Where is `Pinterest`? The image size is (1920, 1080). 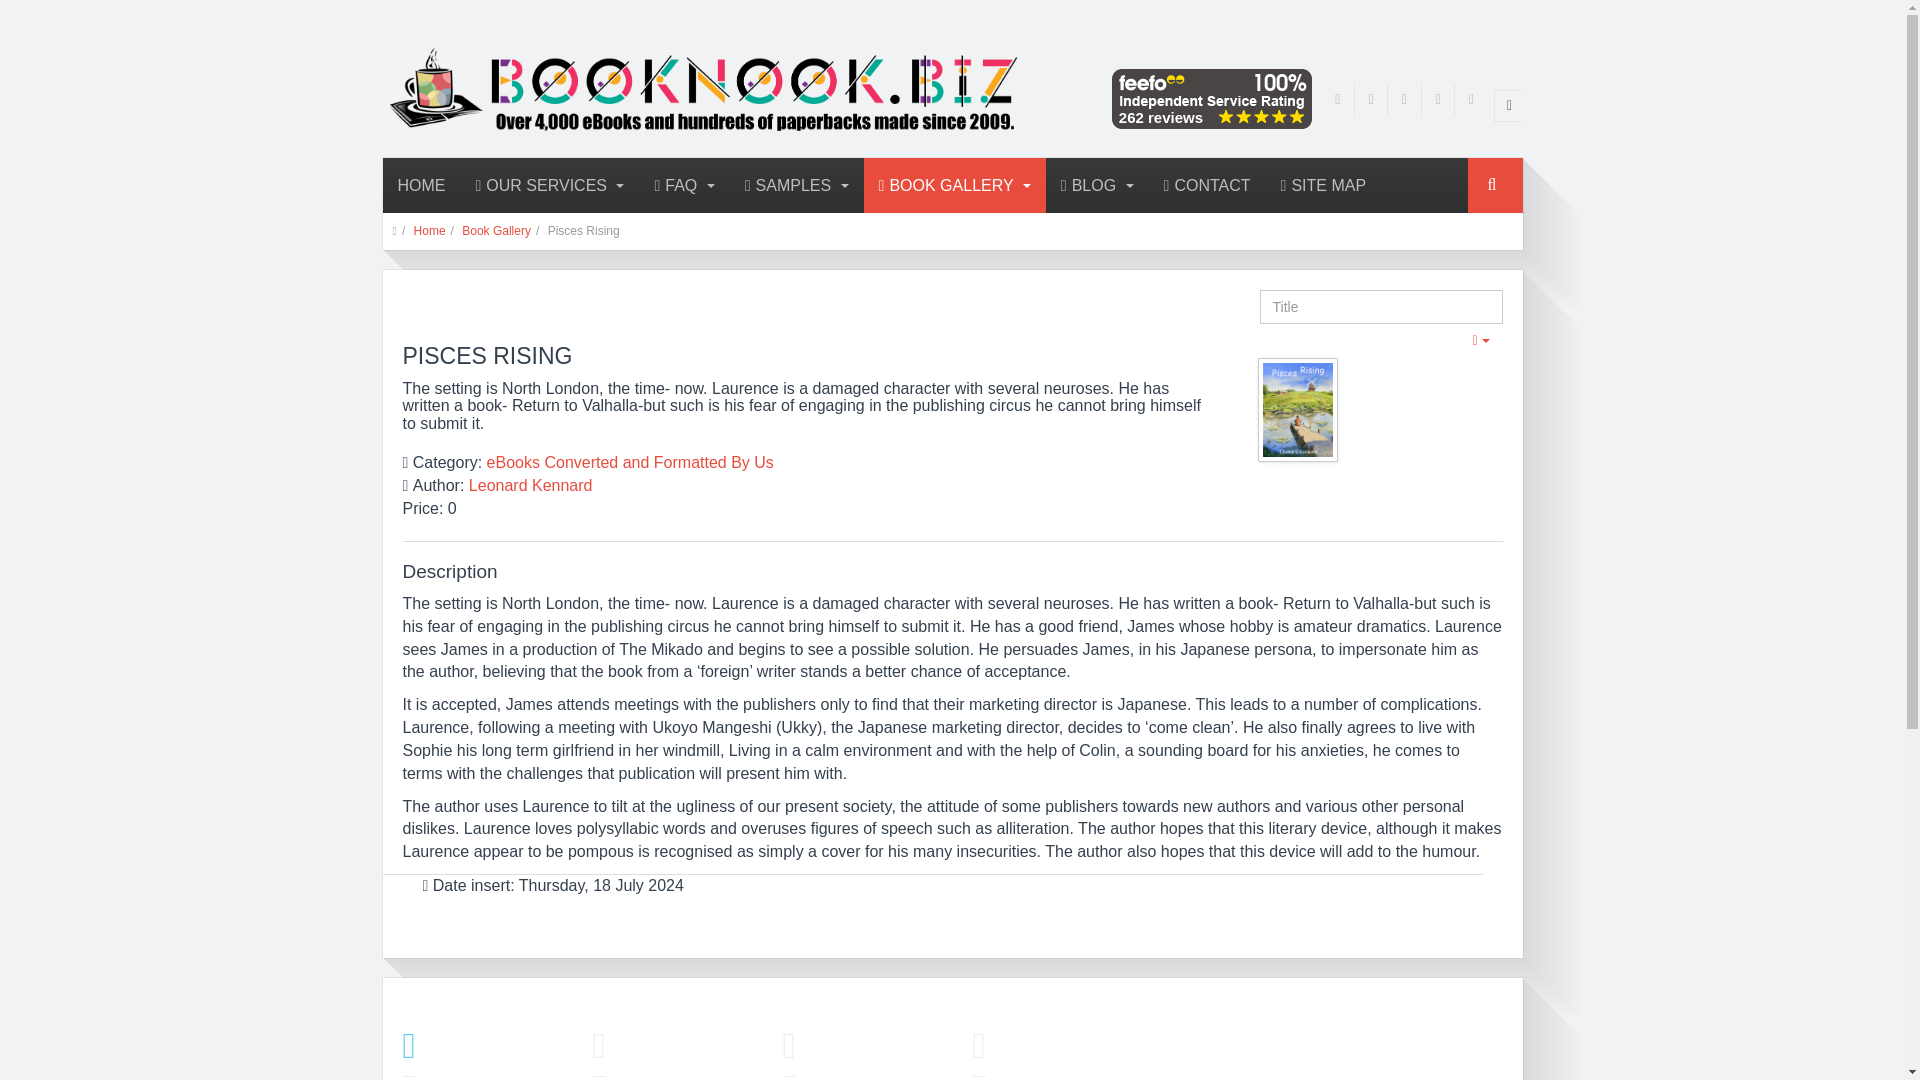 Pinterest is located at coordinates (1404, 100).